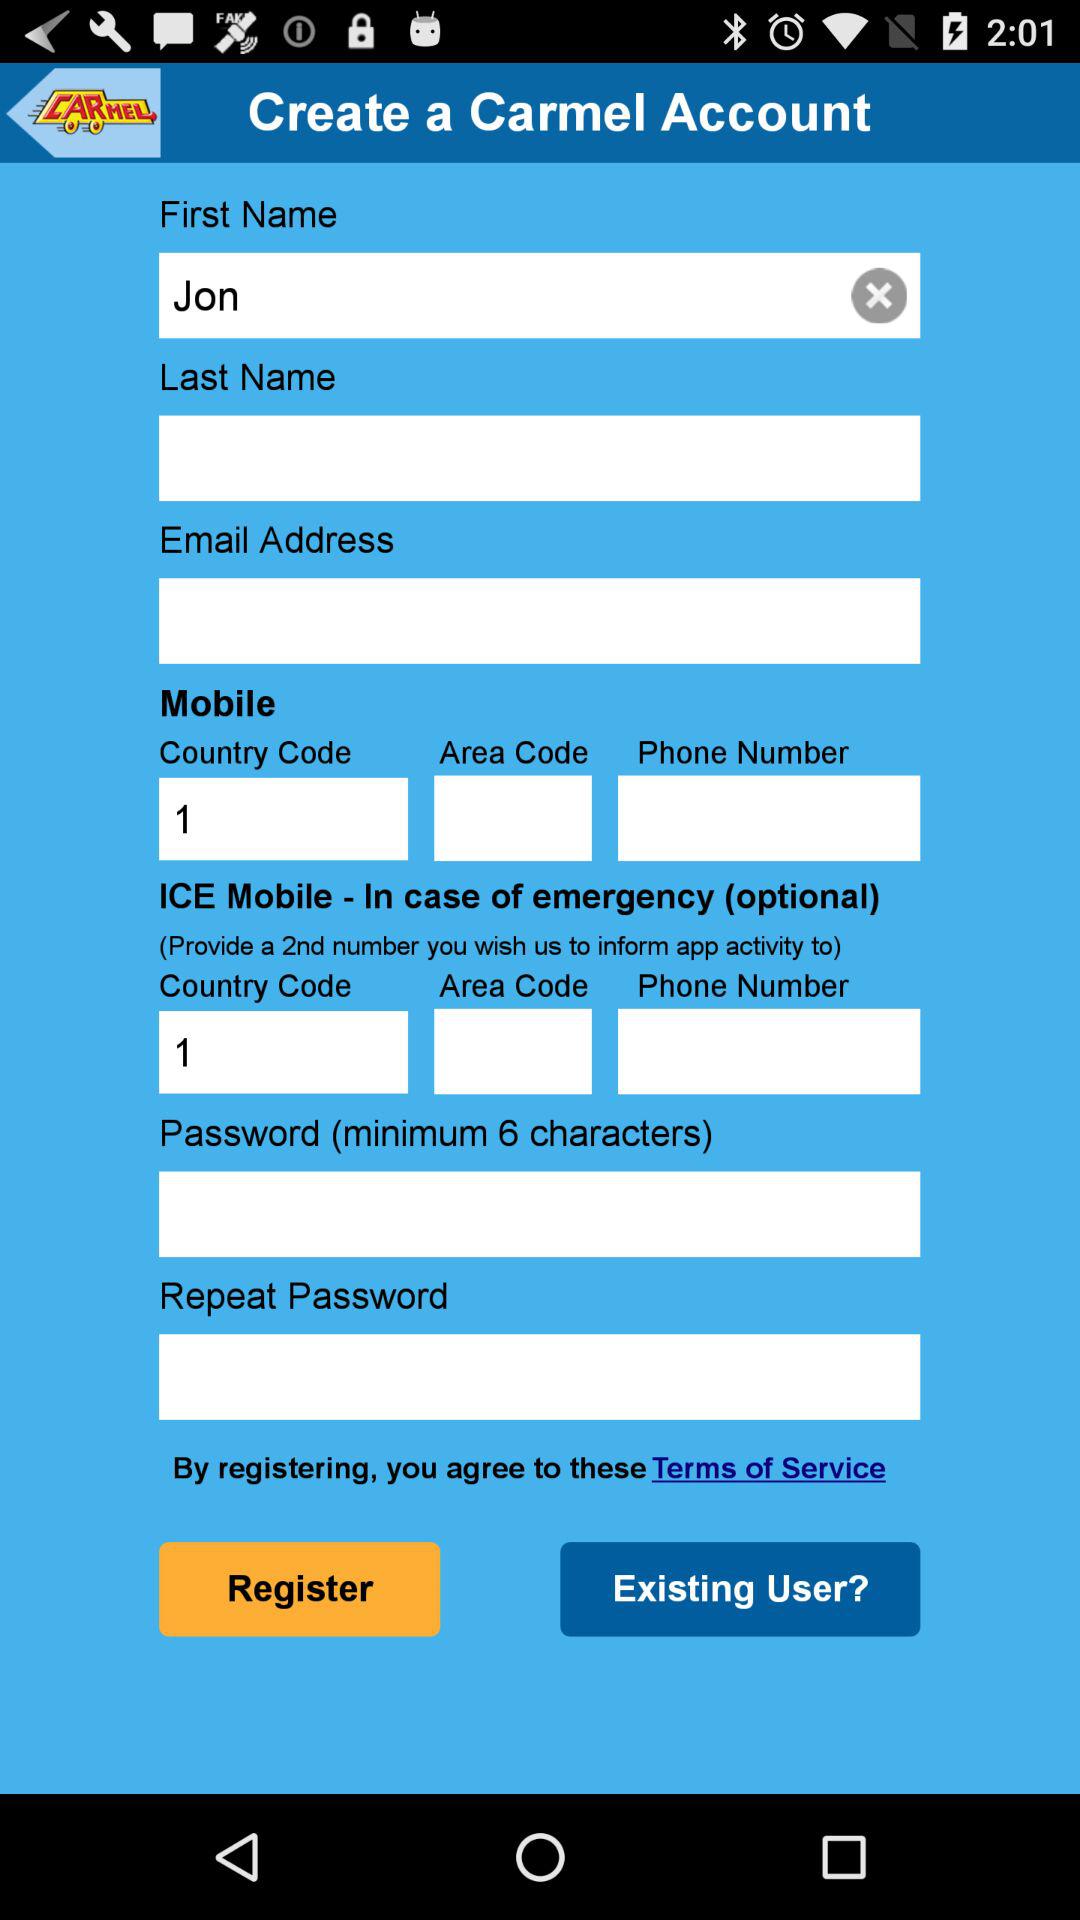 Image resolution: width=1080 pixels, height=1920 pixels. What do you see at coordinates (283, 818) in the screenshot?
I see `select text field with number 1 which is above ice mobile` at bounding box center [283, 818].